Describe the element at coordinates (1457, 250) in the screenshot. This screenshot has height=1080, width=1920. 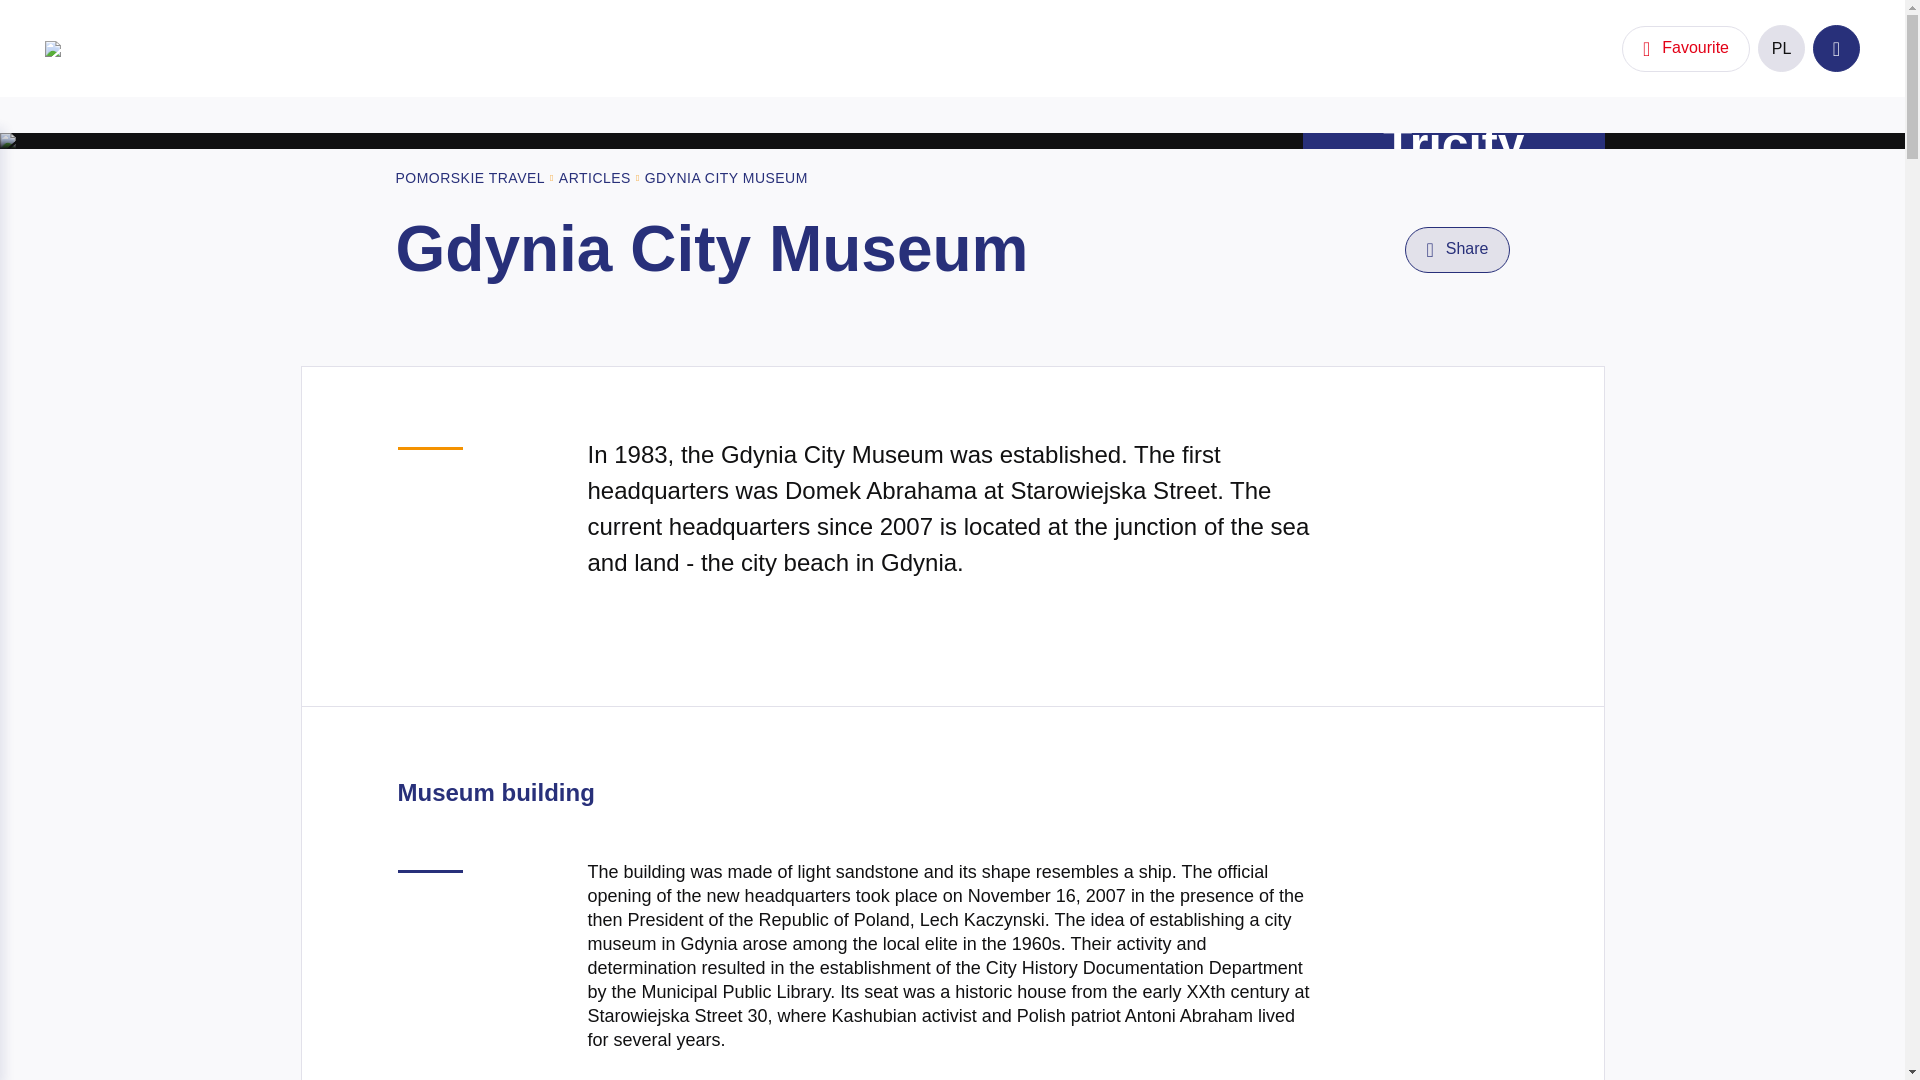
I see `Share` at that location.